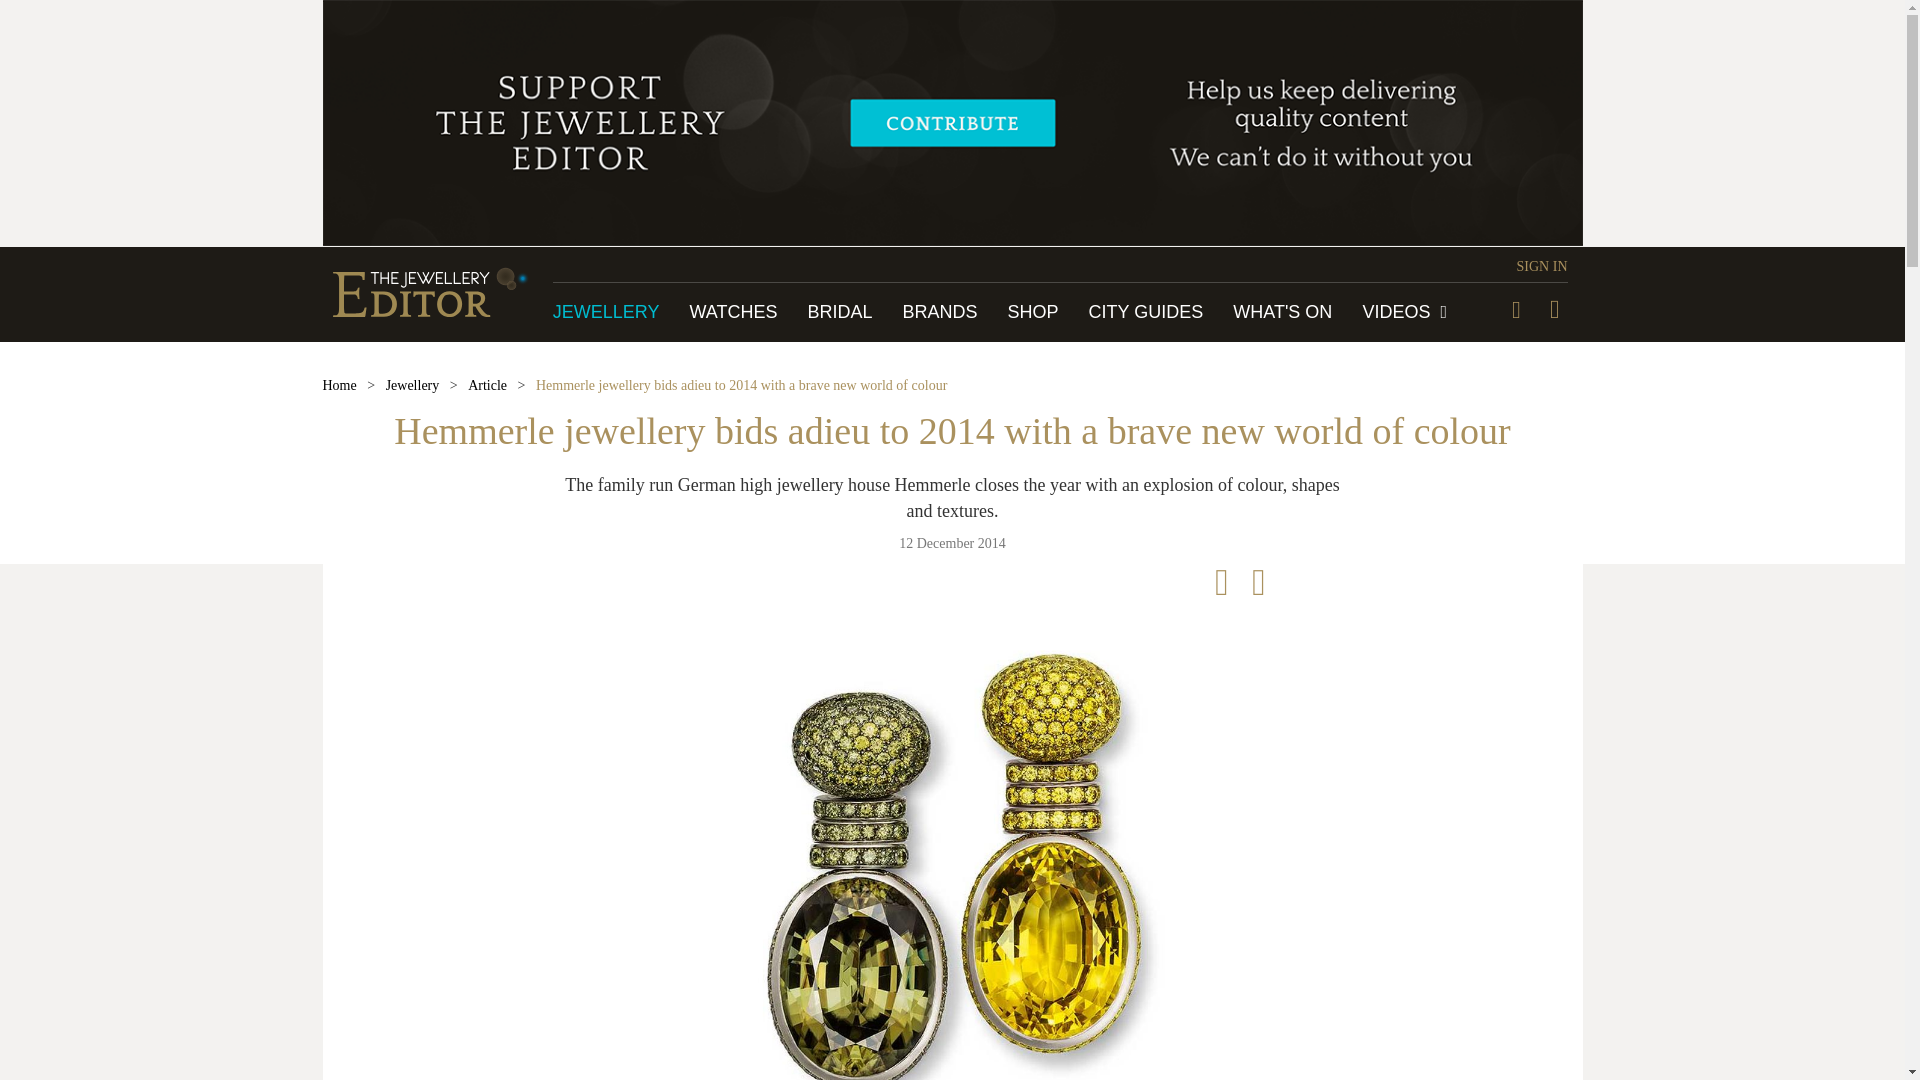  Describe the element at coordinates (338, 386) in the screenshot. I see `Home` at that location.